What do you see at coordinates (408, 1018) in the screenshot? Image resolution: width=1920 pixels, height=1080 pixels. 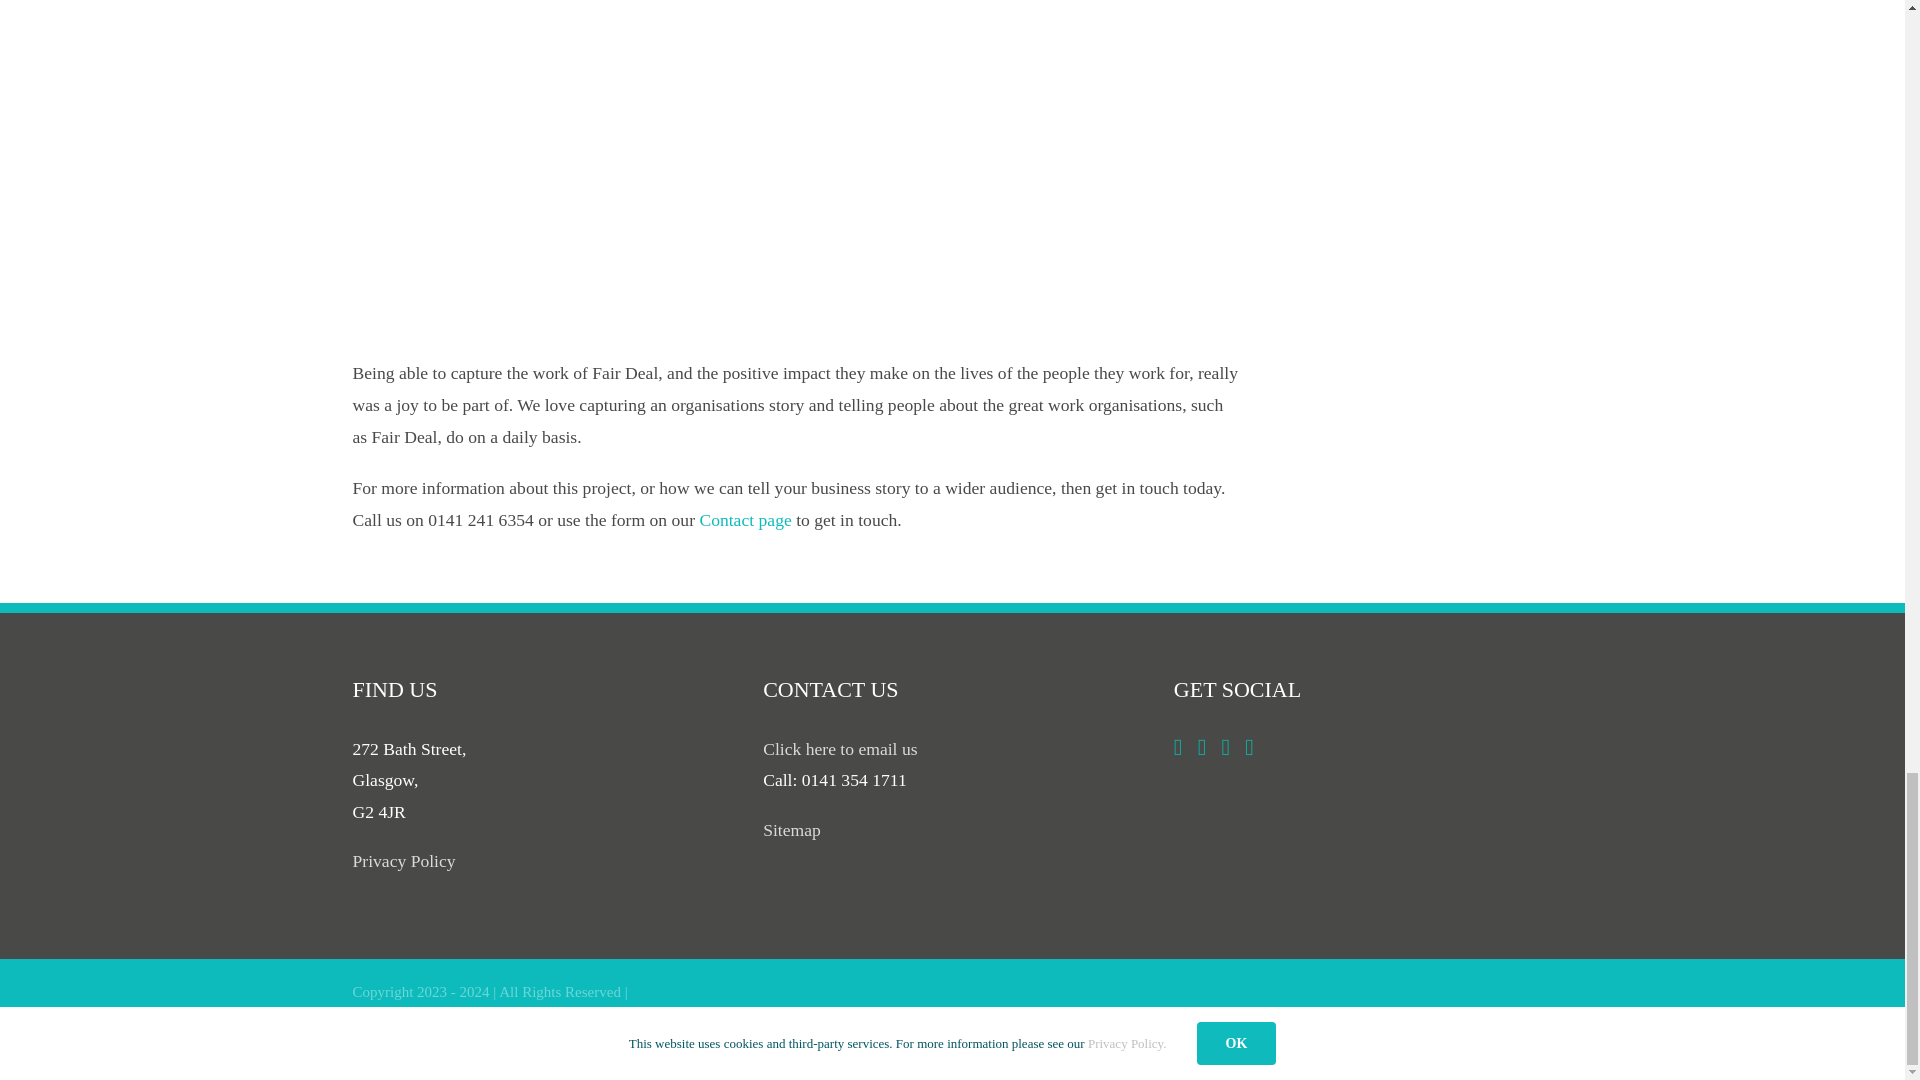 I see `Branding Glasgow` at bounding box center [408, 1018].